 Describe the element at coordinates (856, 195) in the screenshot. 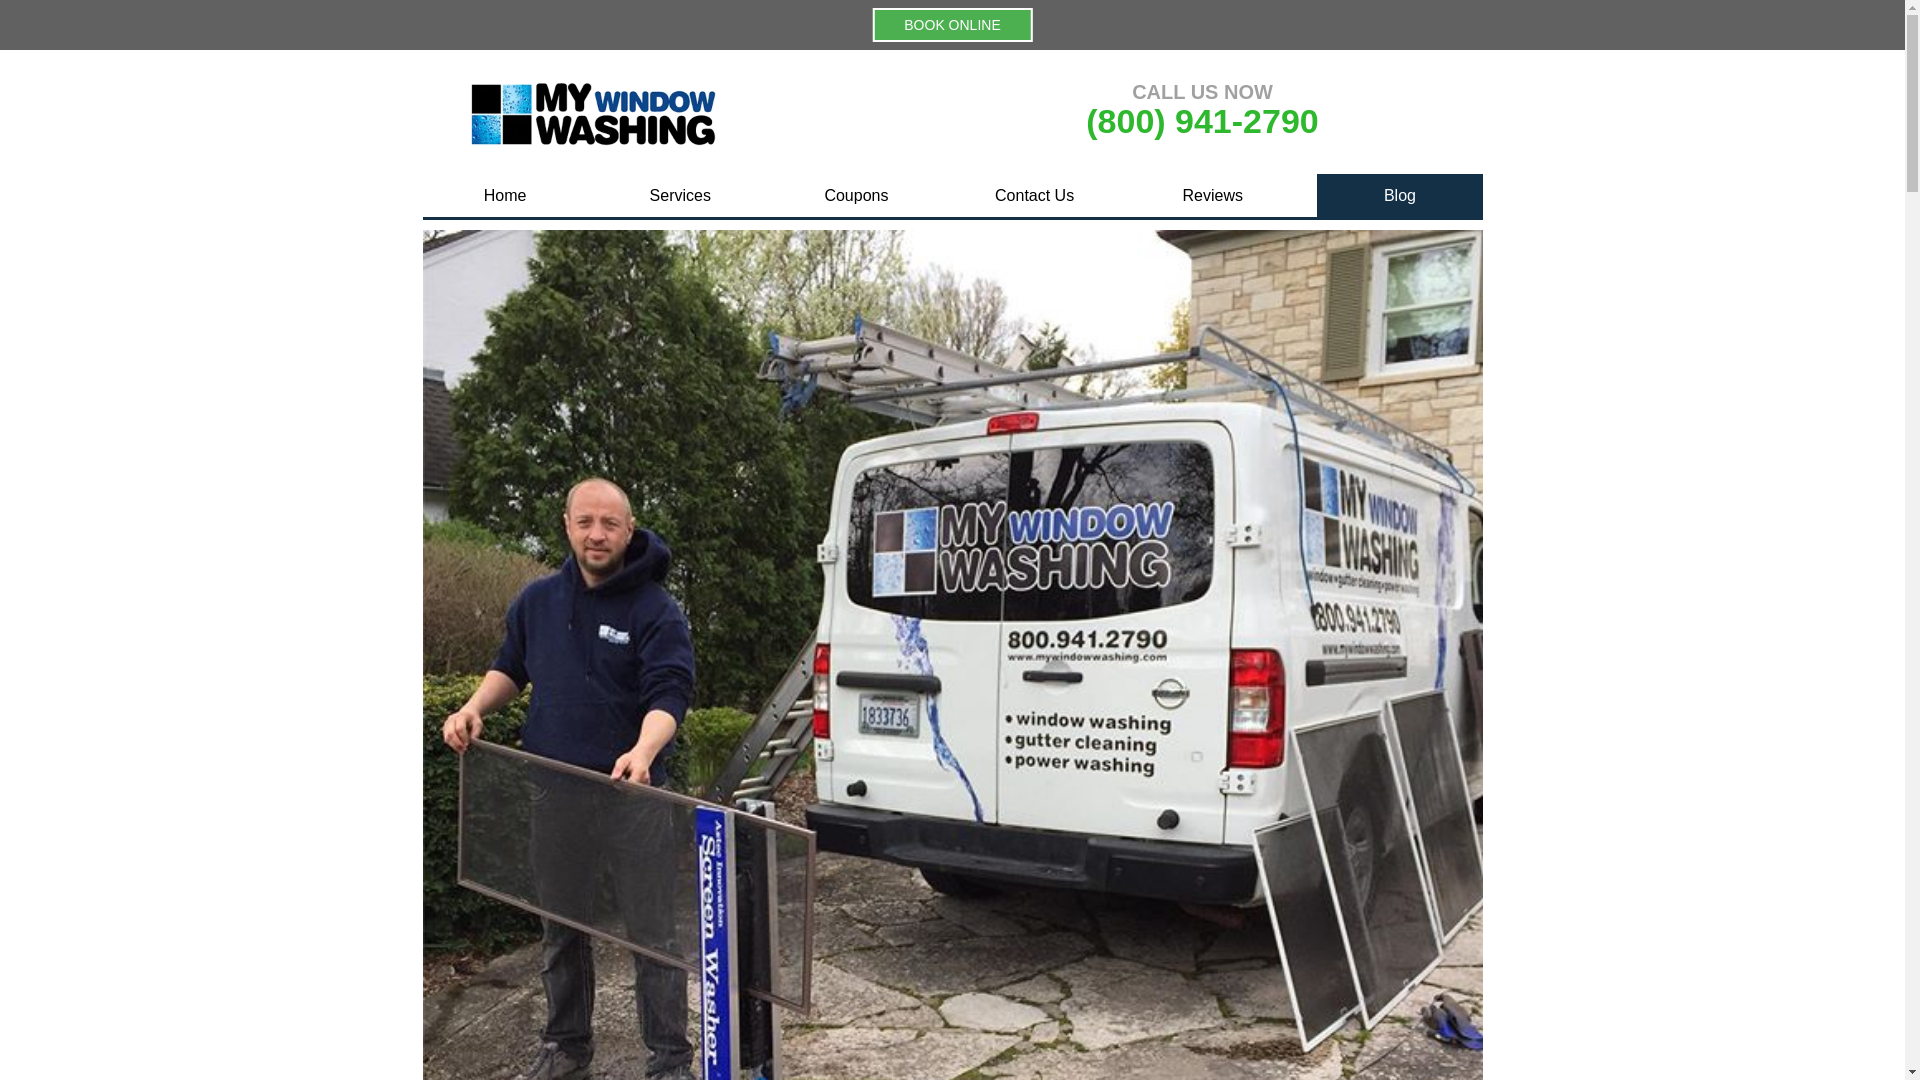

I see `Discounts and Coupons` at that location.